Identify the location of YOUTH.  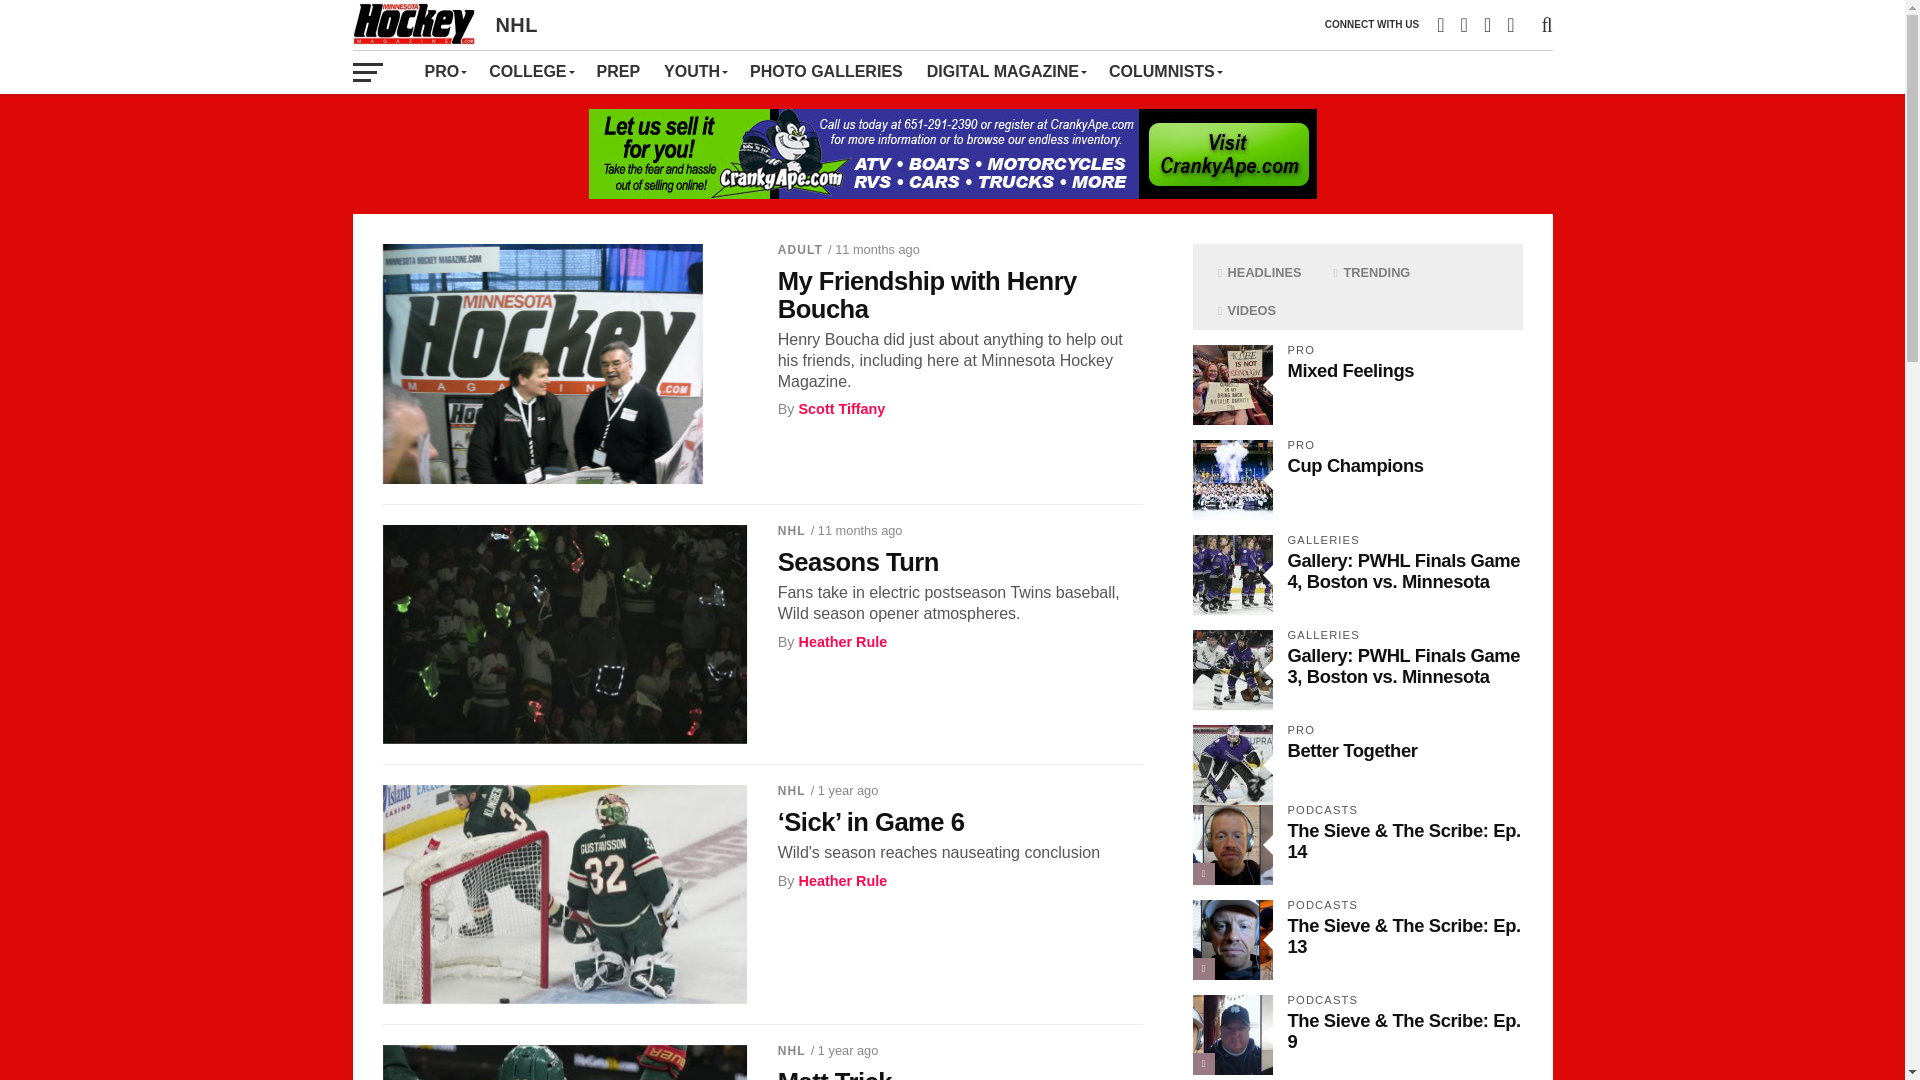
(694, 71).